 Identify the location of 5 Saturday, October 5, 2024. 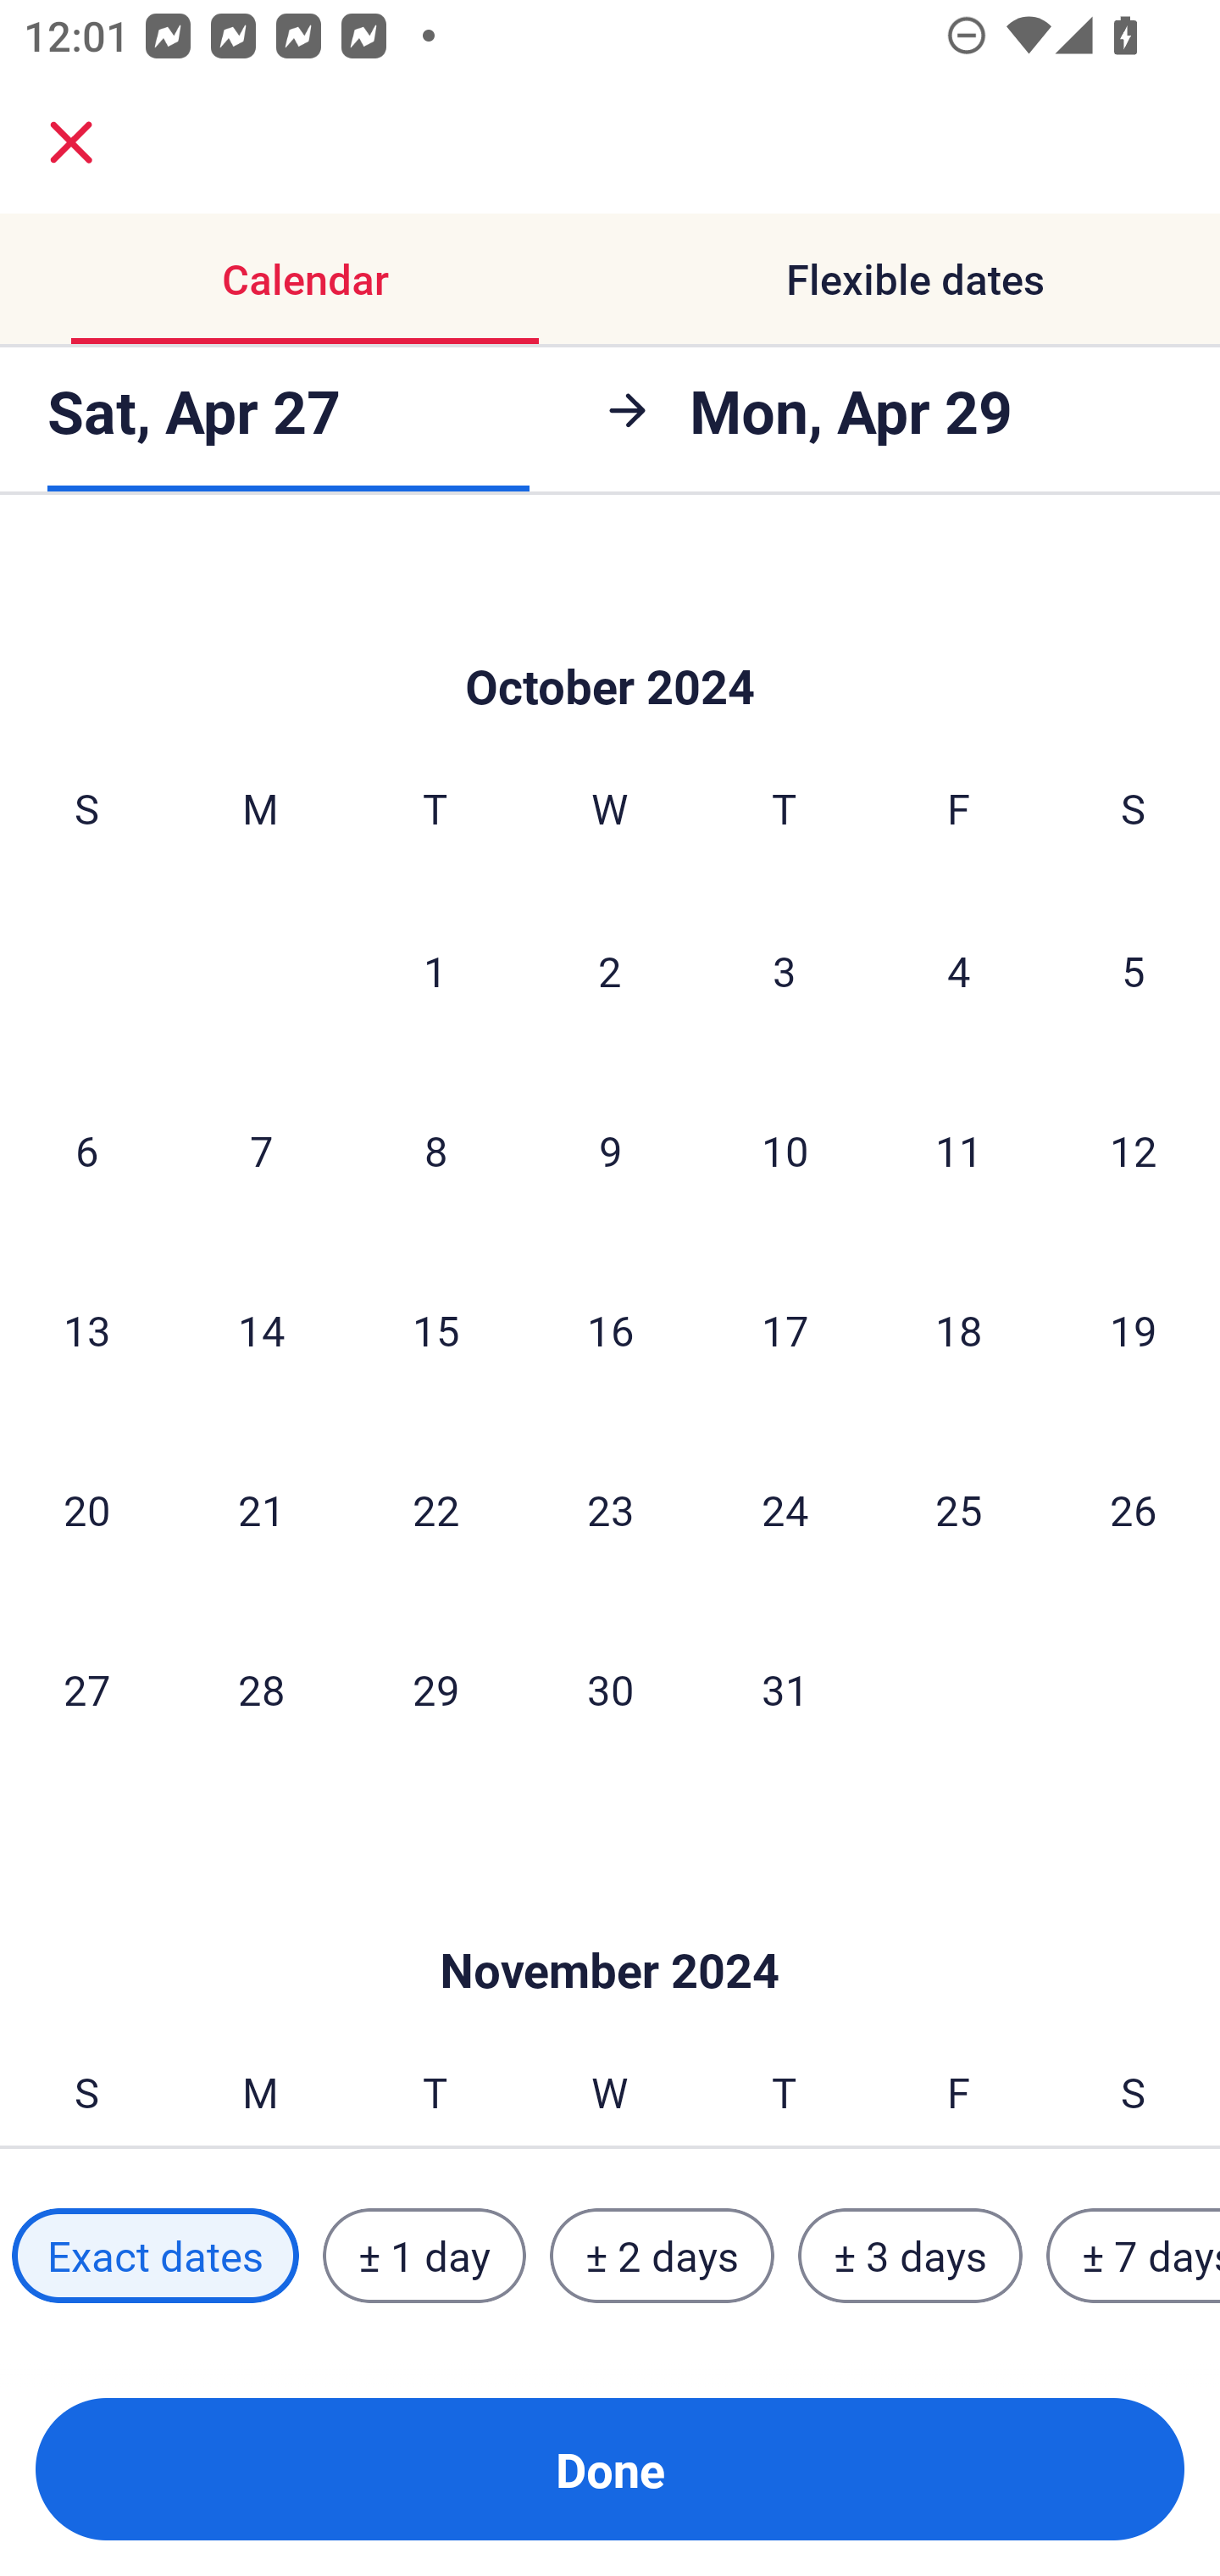
(1134, 971).